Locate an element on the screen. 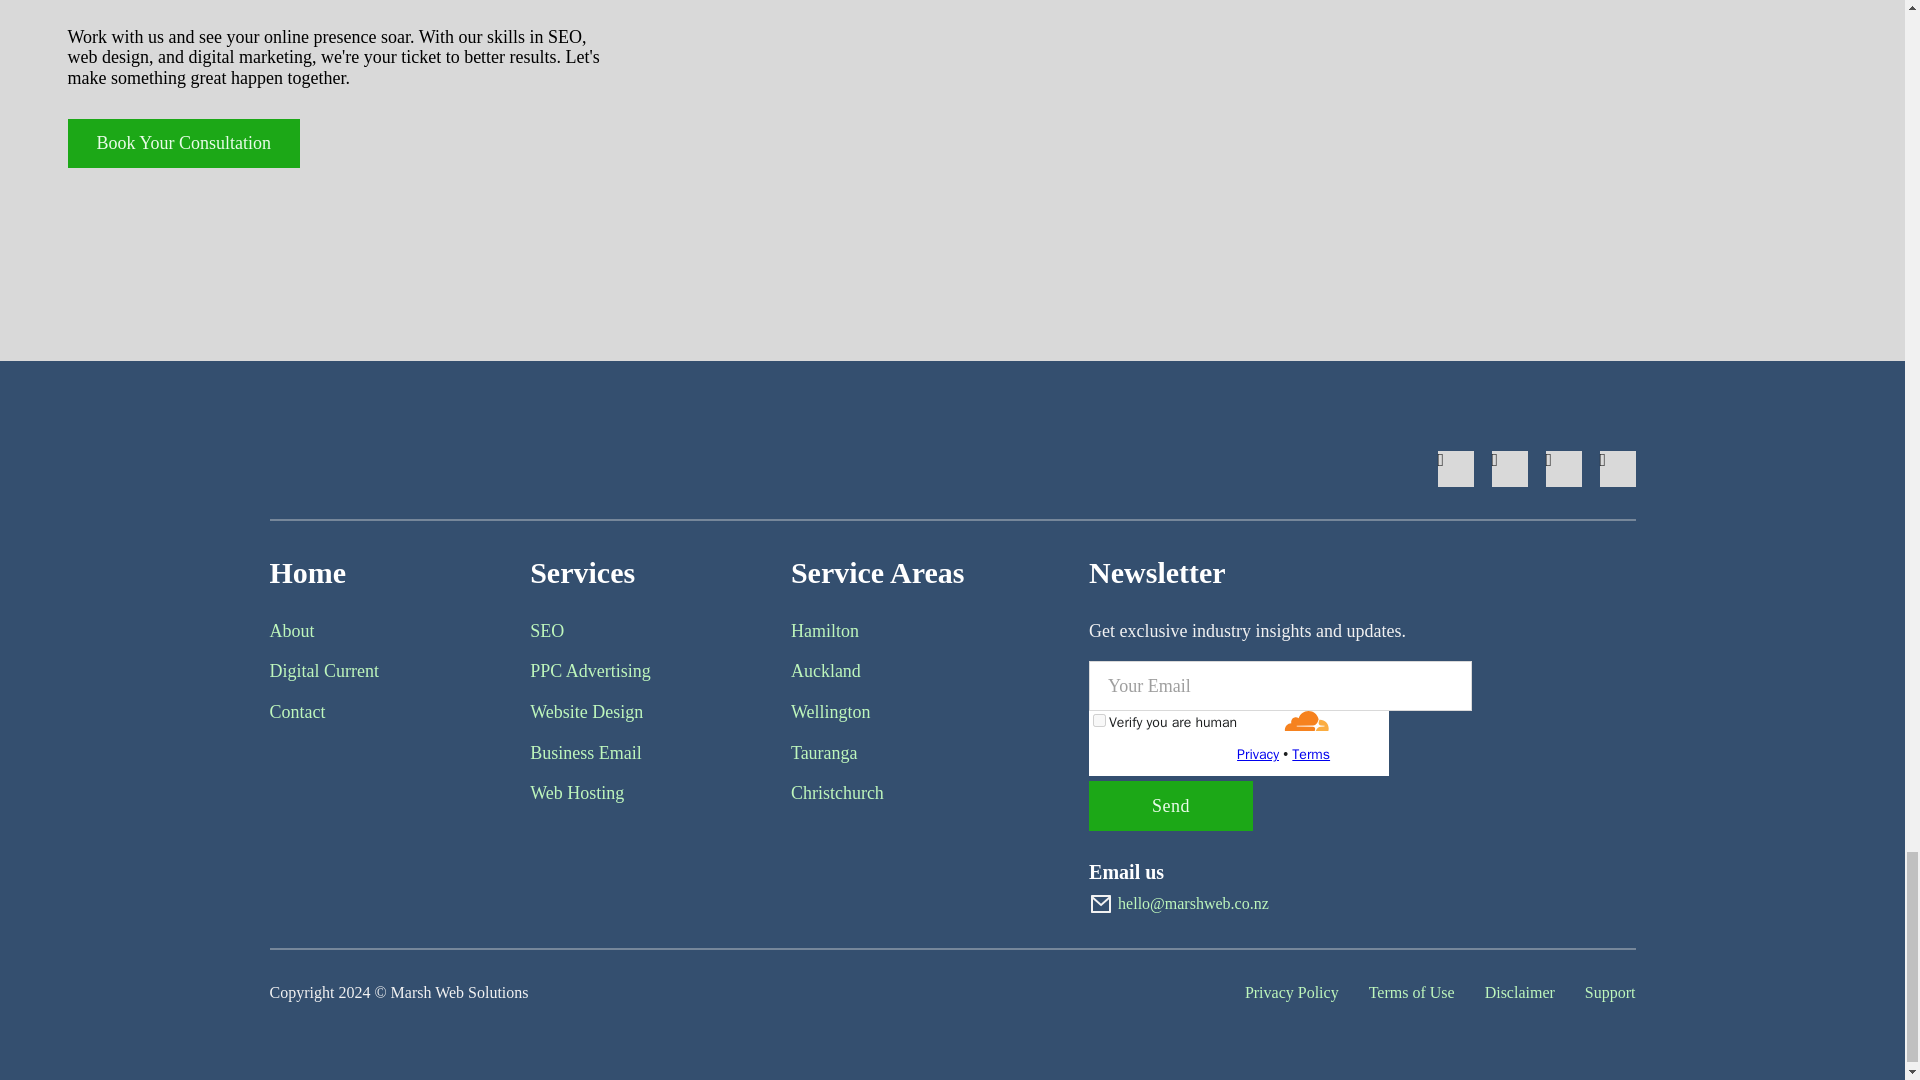  Digital Current is located at coordinates (324, 670).